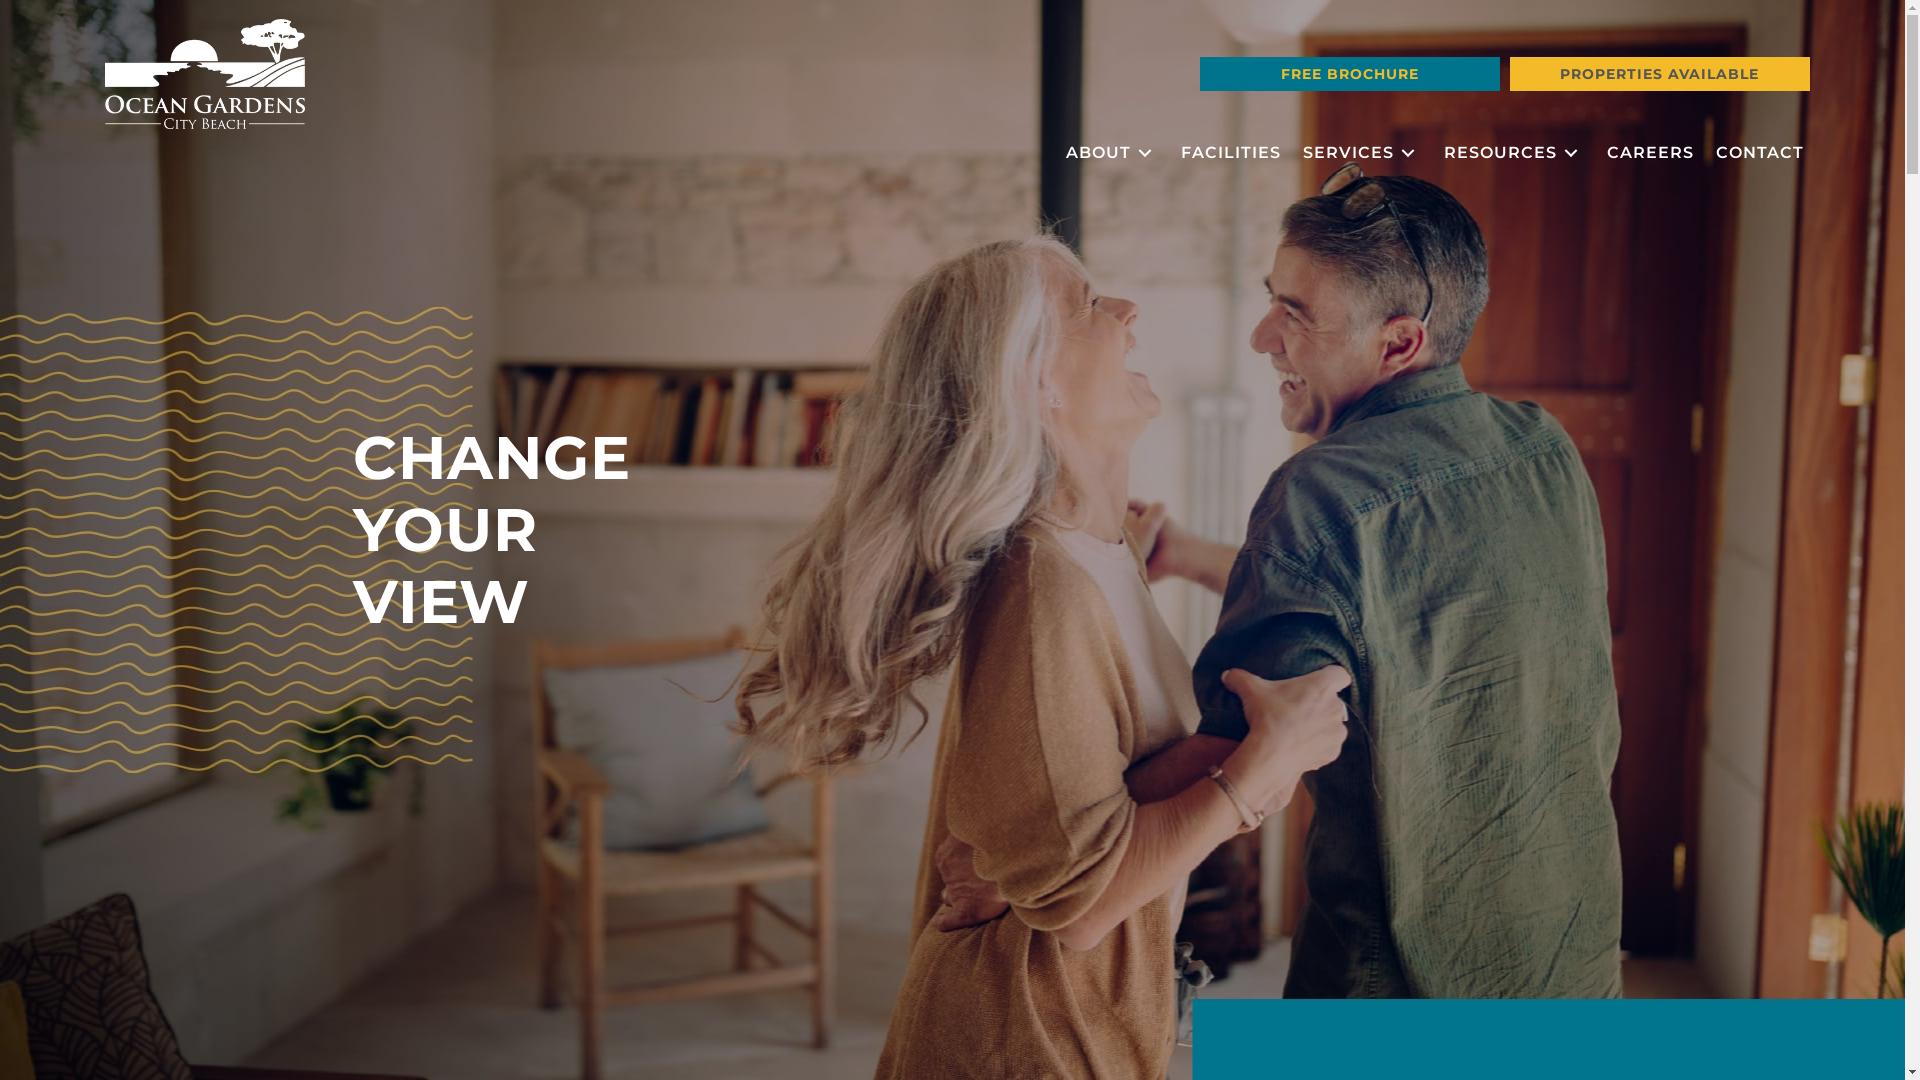  What do you see at coordinates (1230, 154) in the screenshot?
I see `FACILITIES` at bounding box center [1230, 154].